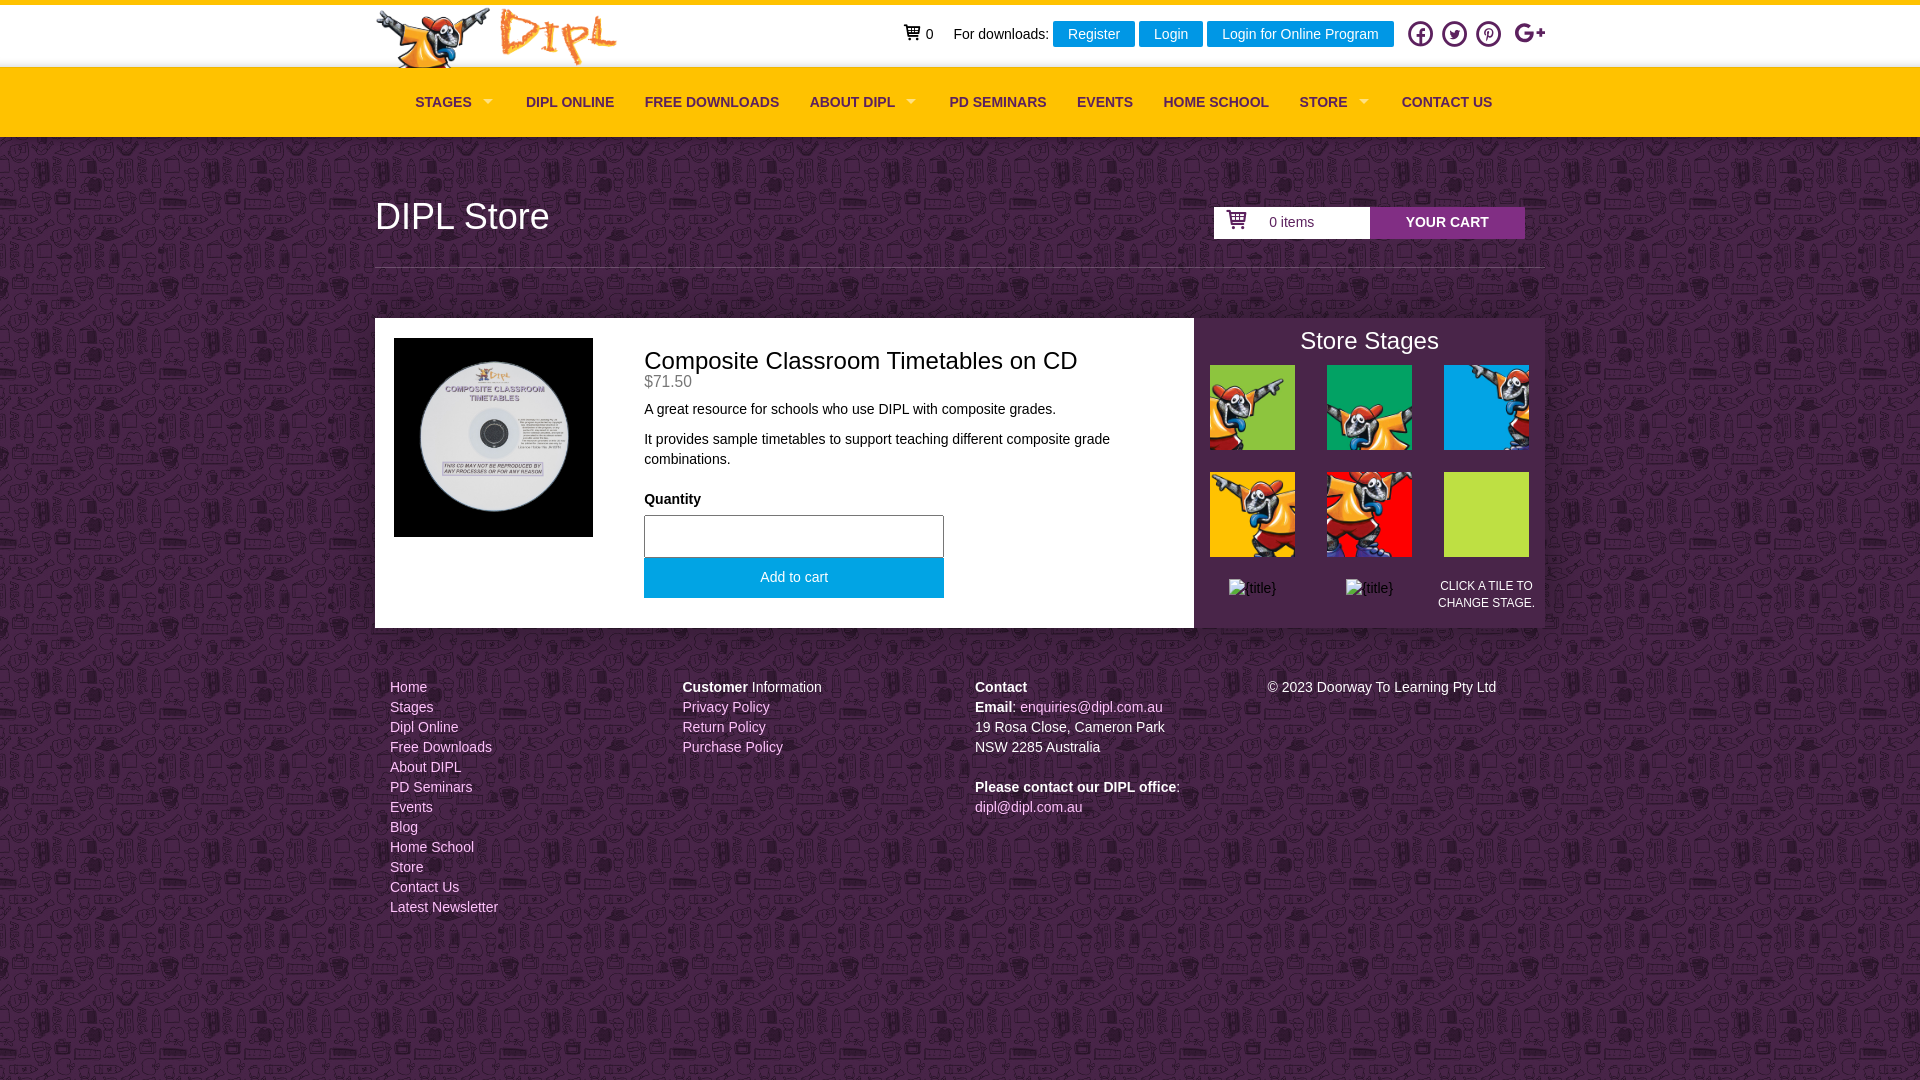 The height and width of the screenshot is (1080, 1920). What do you see at coordinates (412, 807) in the screenshot?
I see `Events` at bounding box center [412, 807].